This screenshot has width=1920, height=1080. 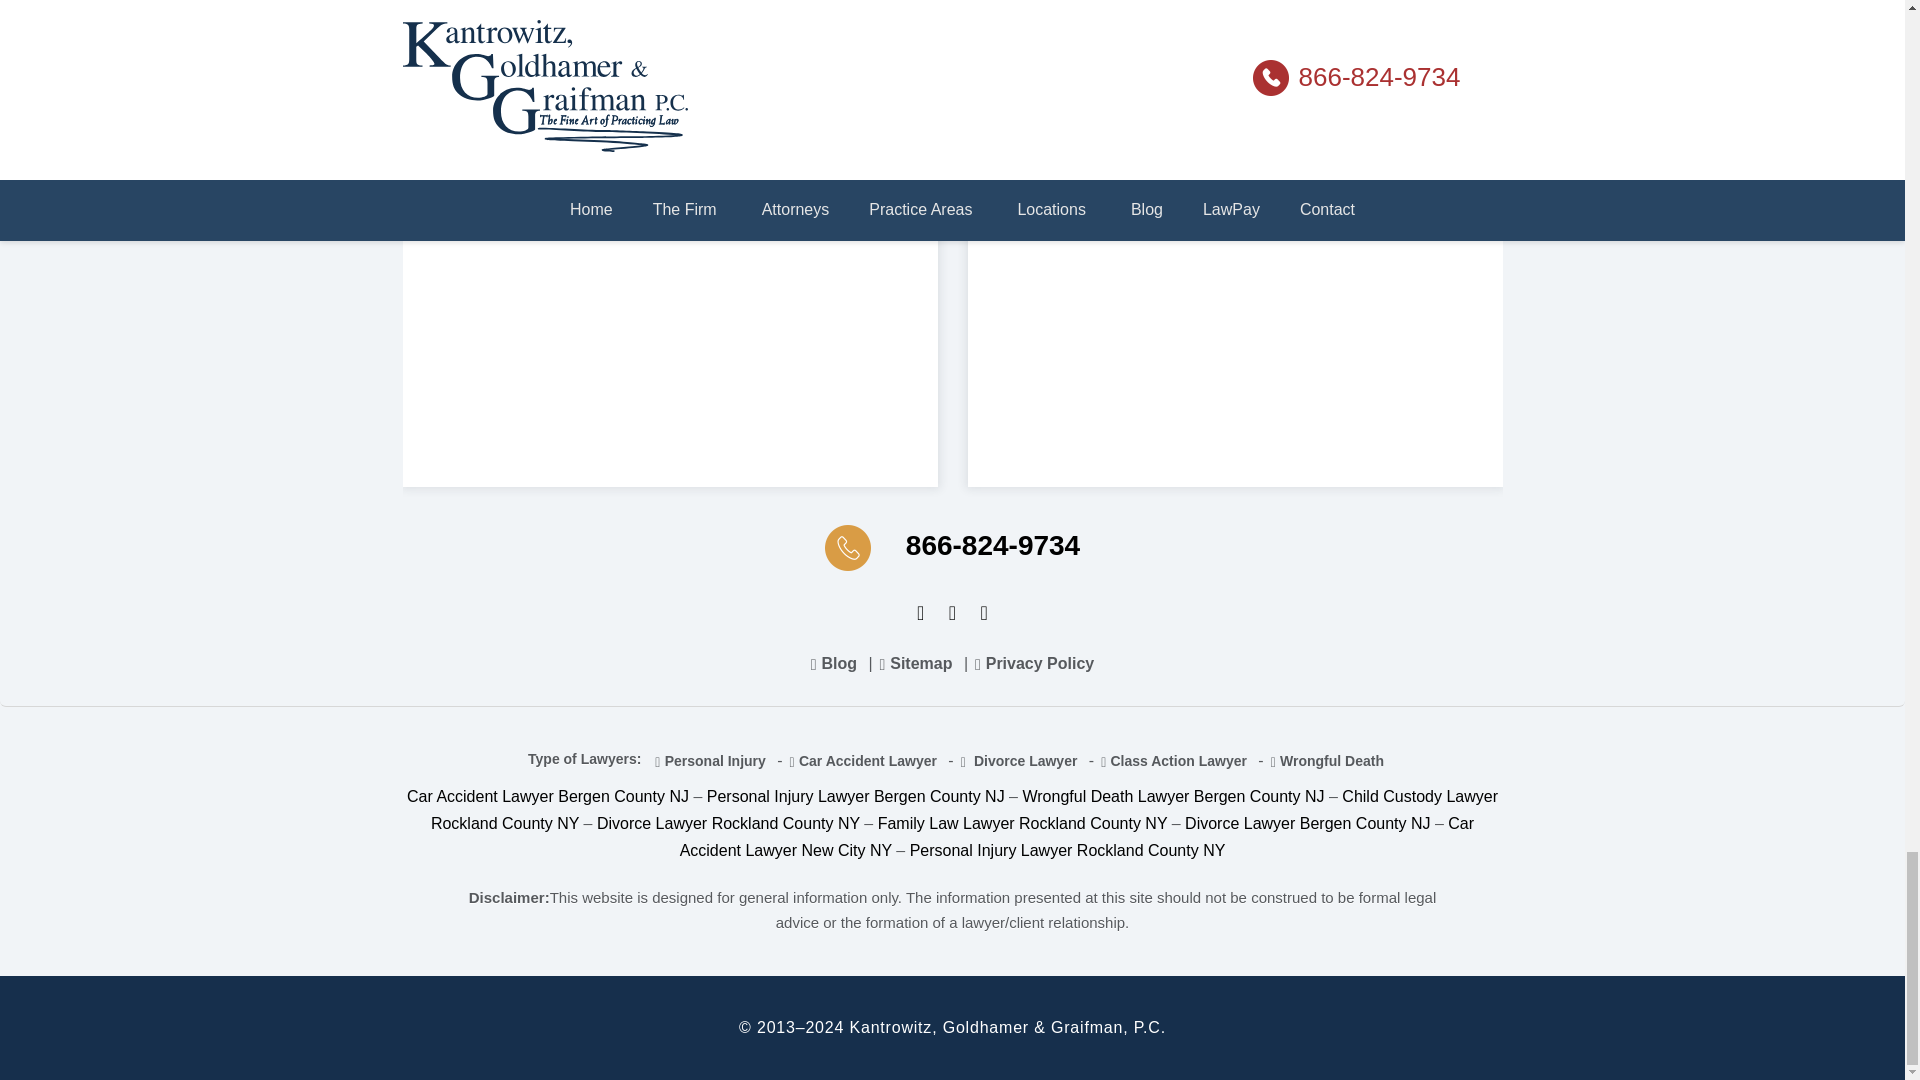 What do you see at coordinates (669, 224) in the screenshot?
I see `map of rockland county location` at bounding box center [669, 224].